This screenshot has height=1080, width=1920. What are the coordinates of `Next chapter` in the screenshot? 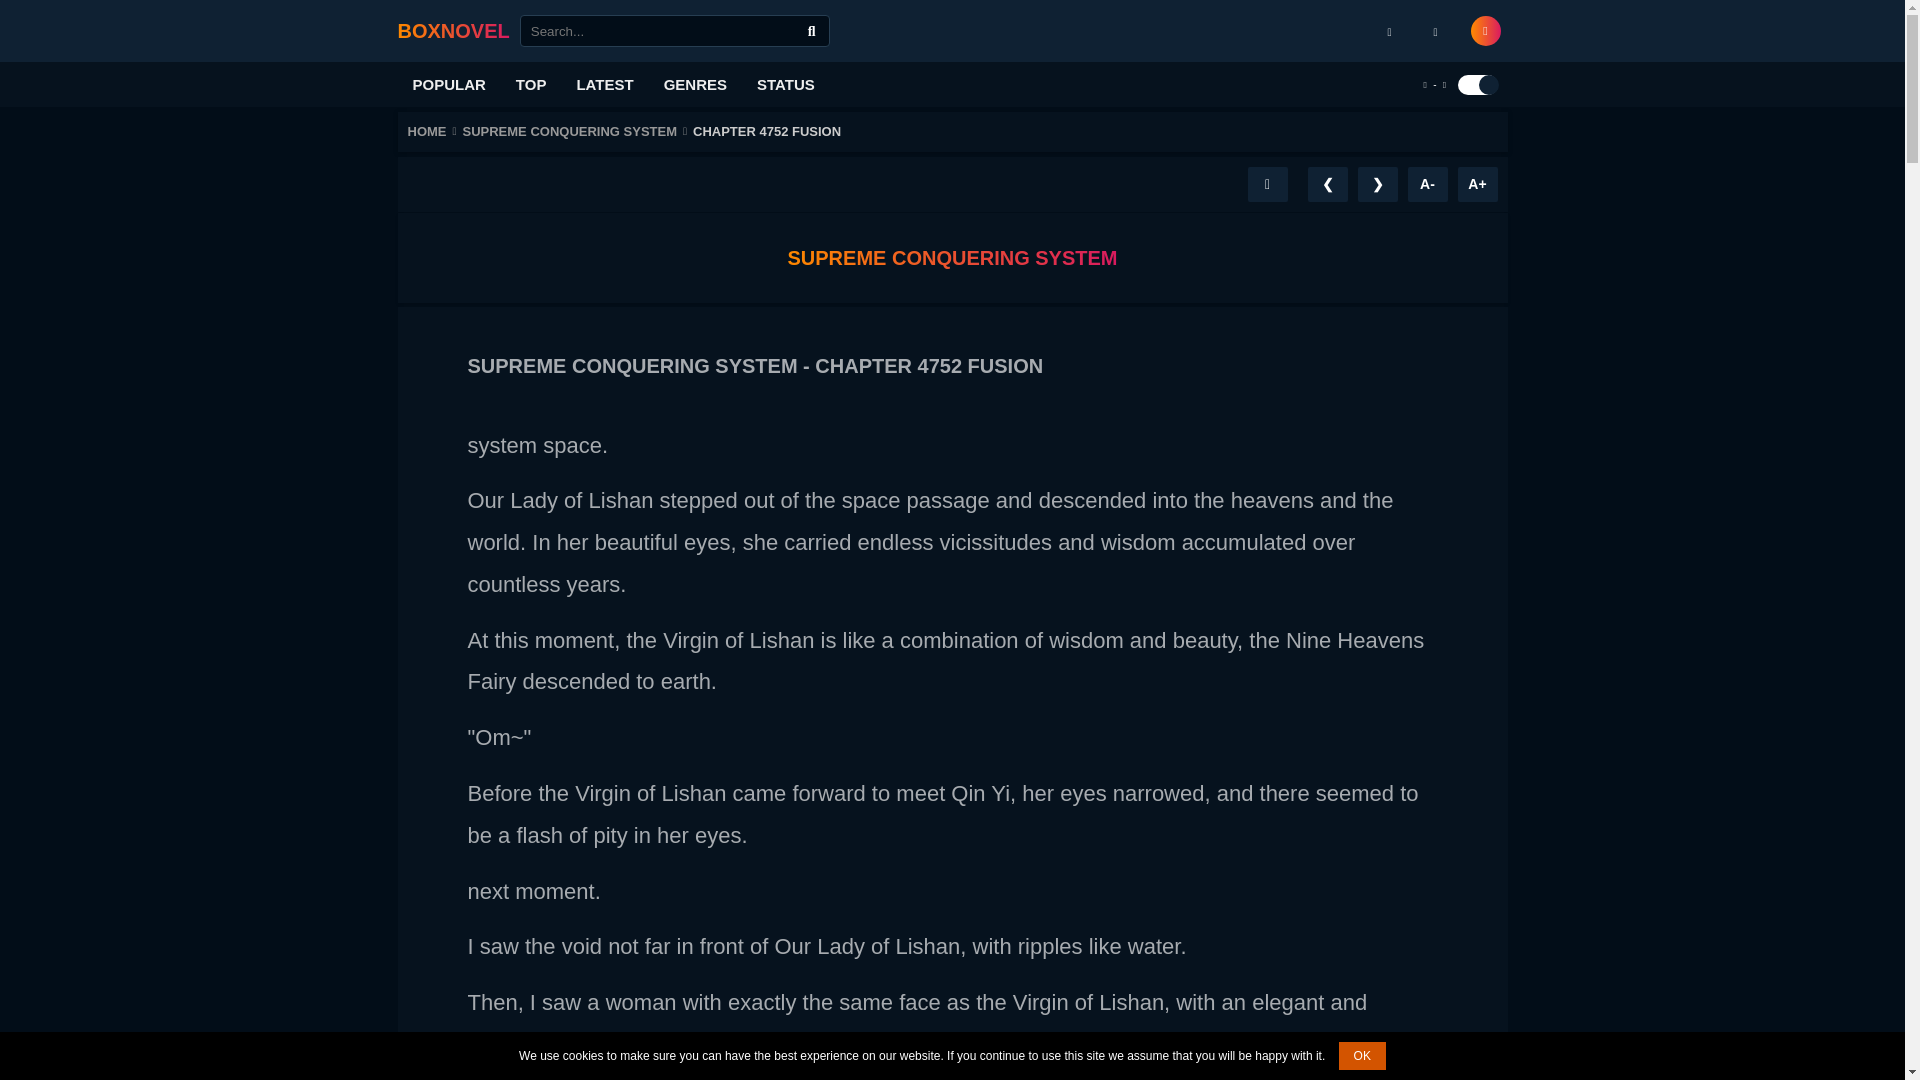 It's located at (1377, 184).